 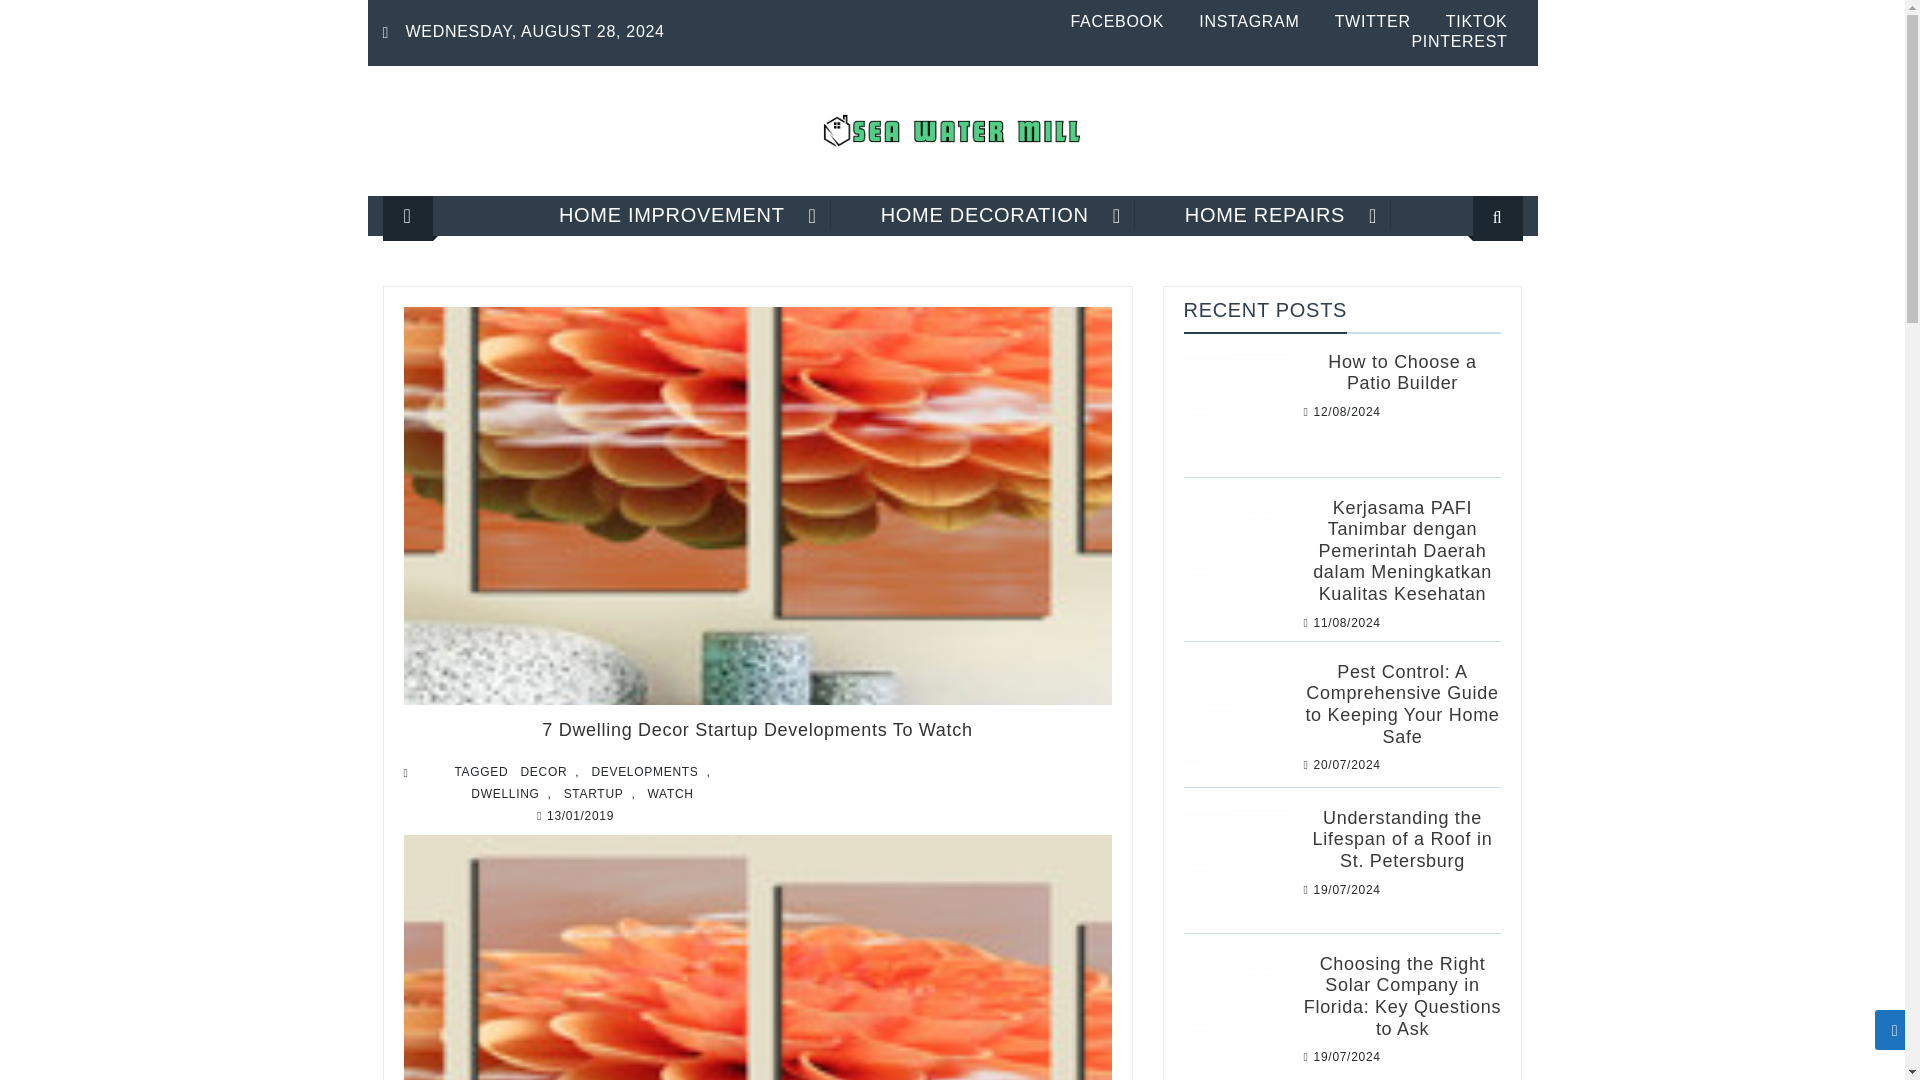 I want to click on HOME DECORATION, so click(x=984, y=215).